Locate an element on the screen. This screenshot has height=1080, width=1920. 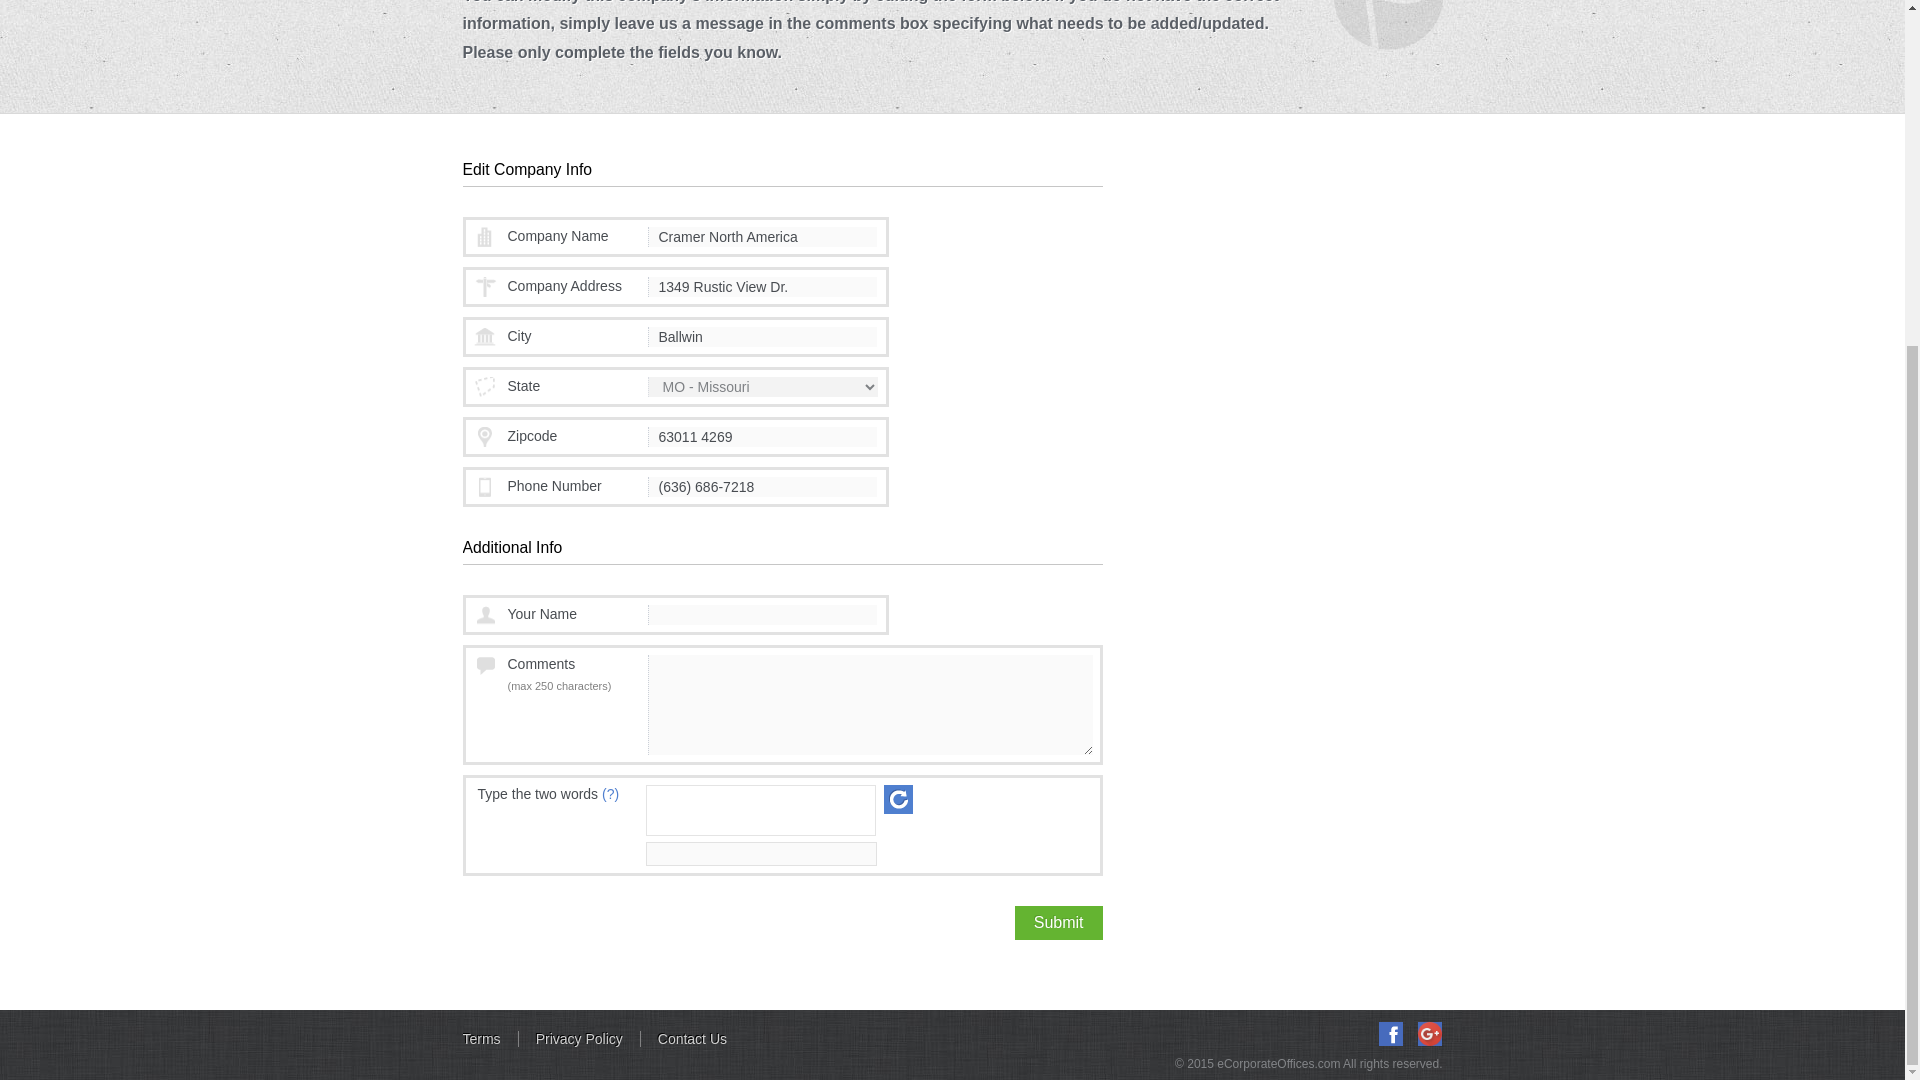
Contact Us is located at coordinates (692, 1038).